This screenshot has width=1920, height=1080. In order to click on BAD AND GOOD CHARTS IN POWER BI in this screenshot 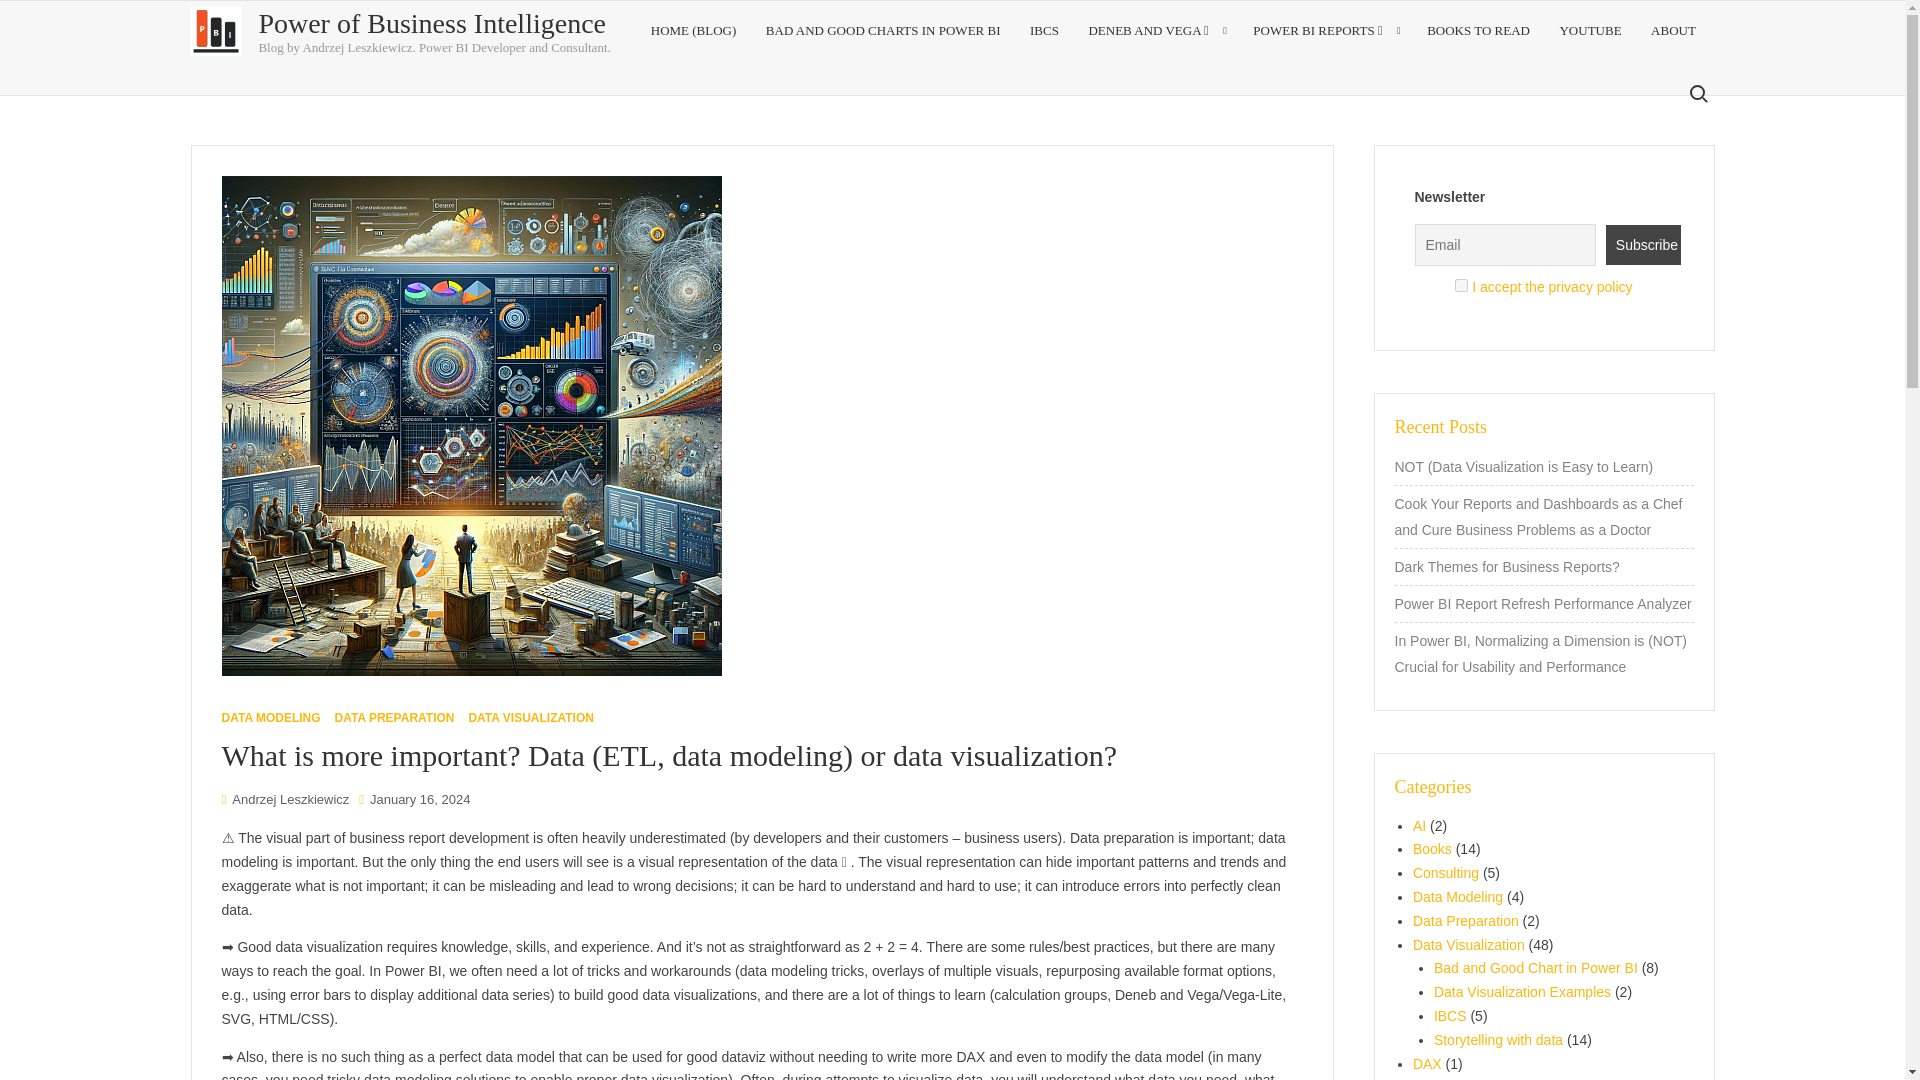, I will do `click(882, 30)`.